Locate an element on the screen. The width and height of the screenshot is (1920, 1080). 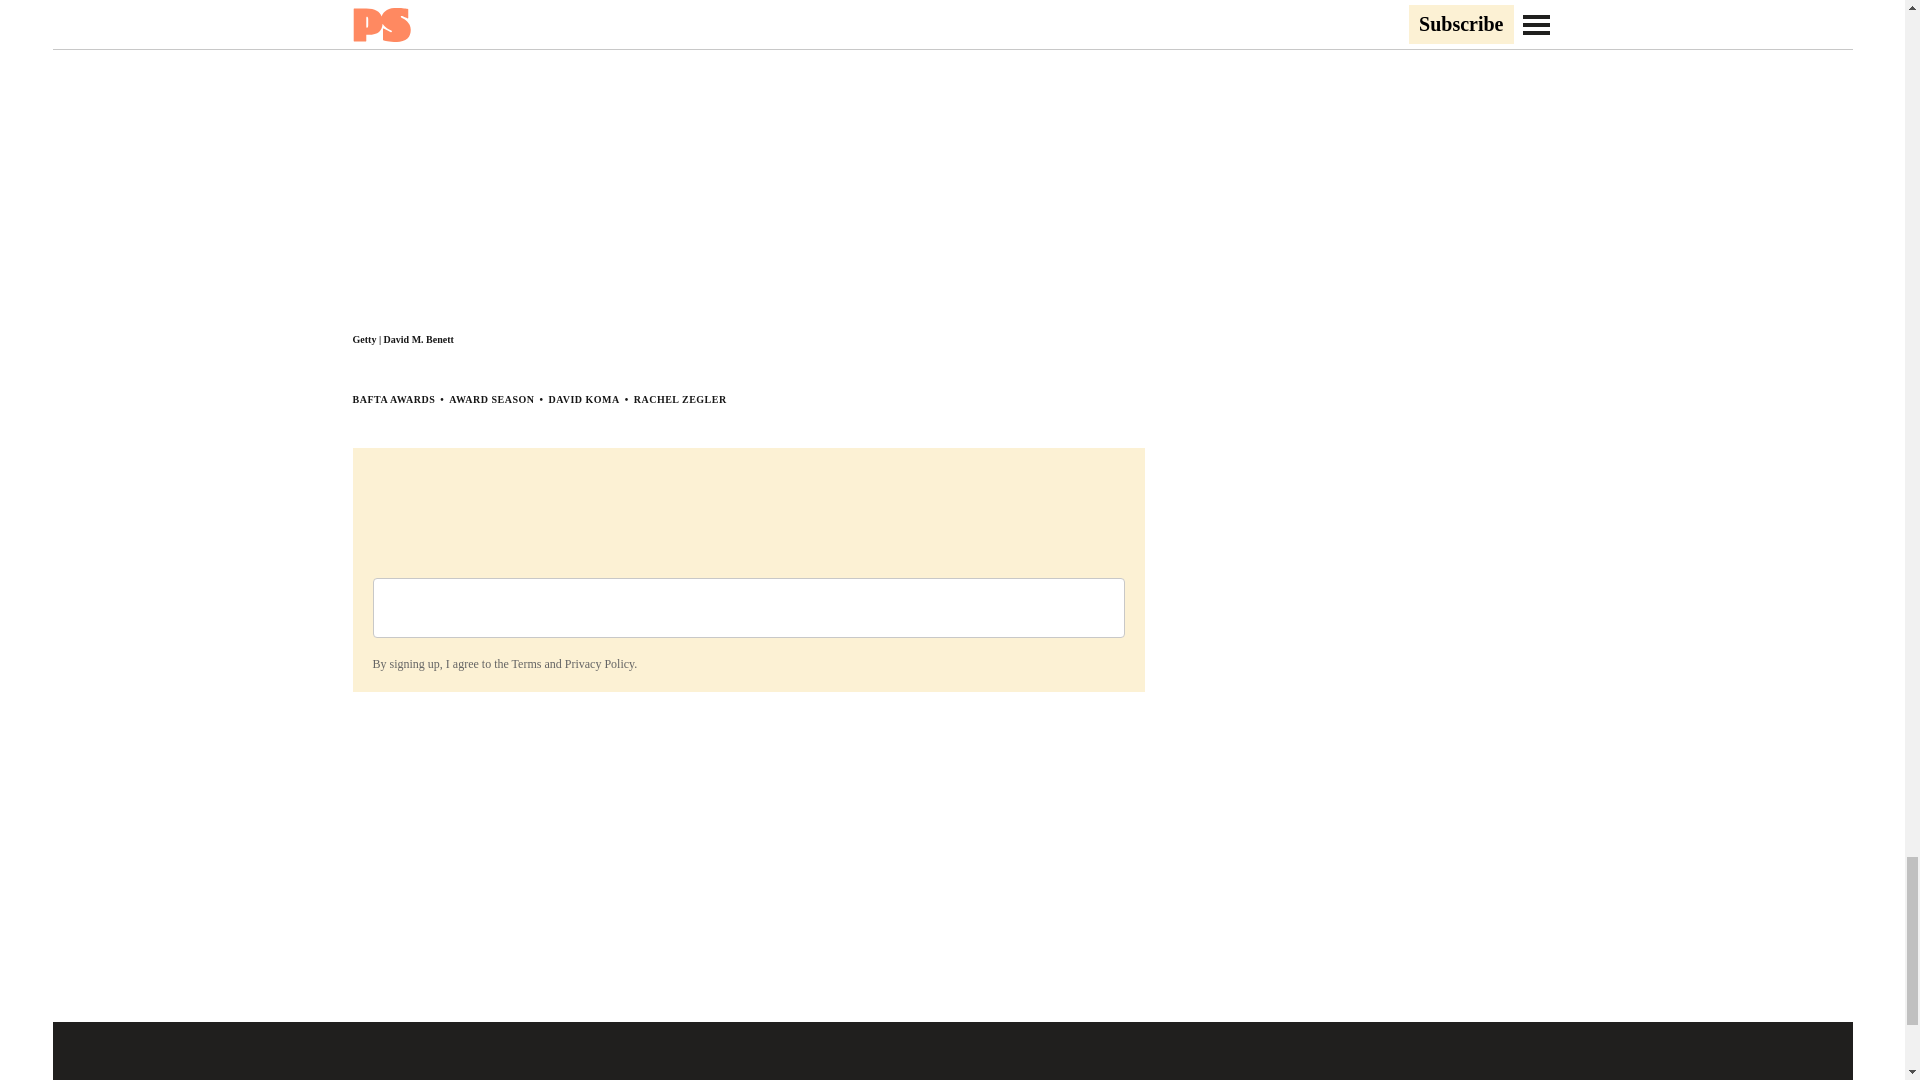
Terms is located at coordinates (526, 663).